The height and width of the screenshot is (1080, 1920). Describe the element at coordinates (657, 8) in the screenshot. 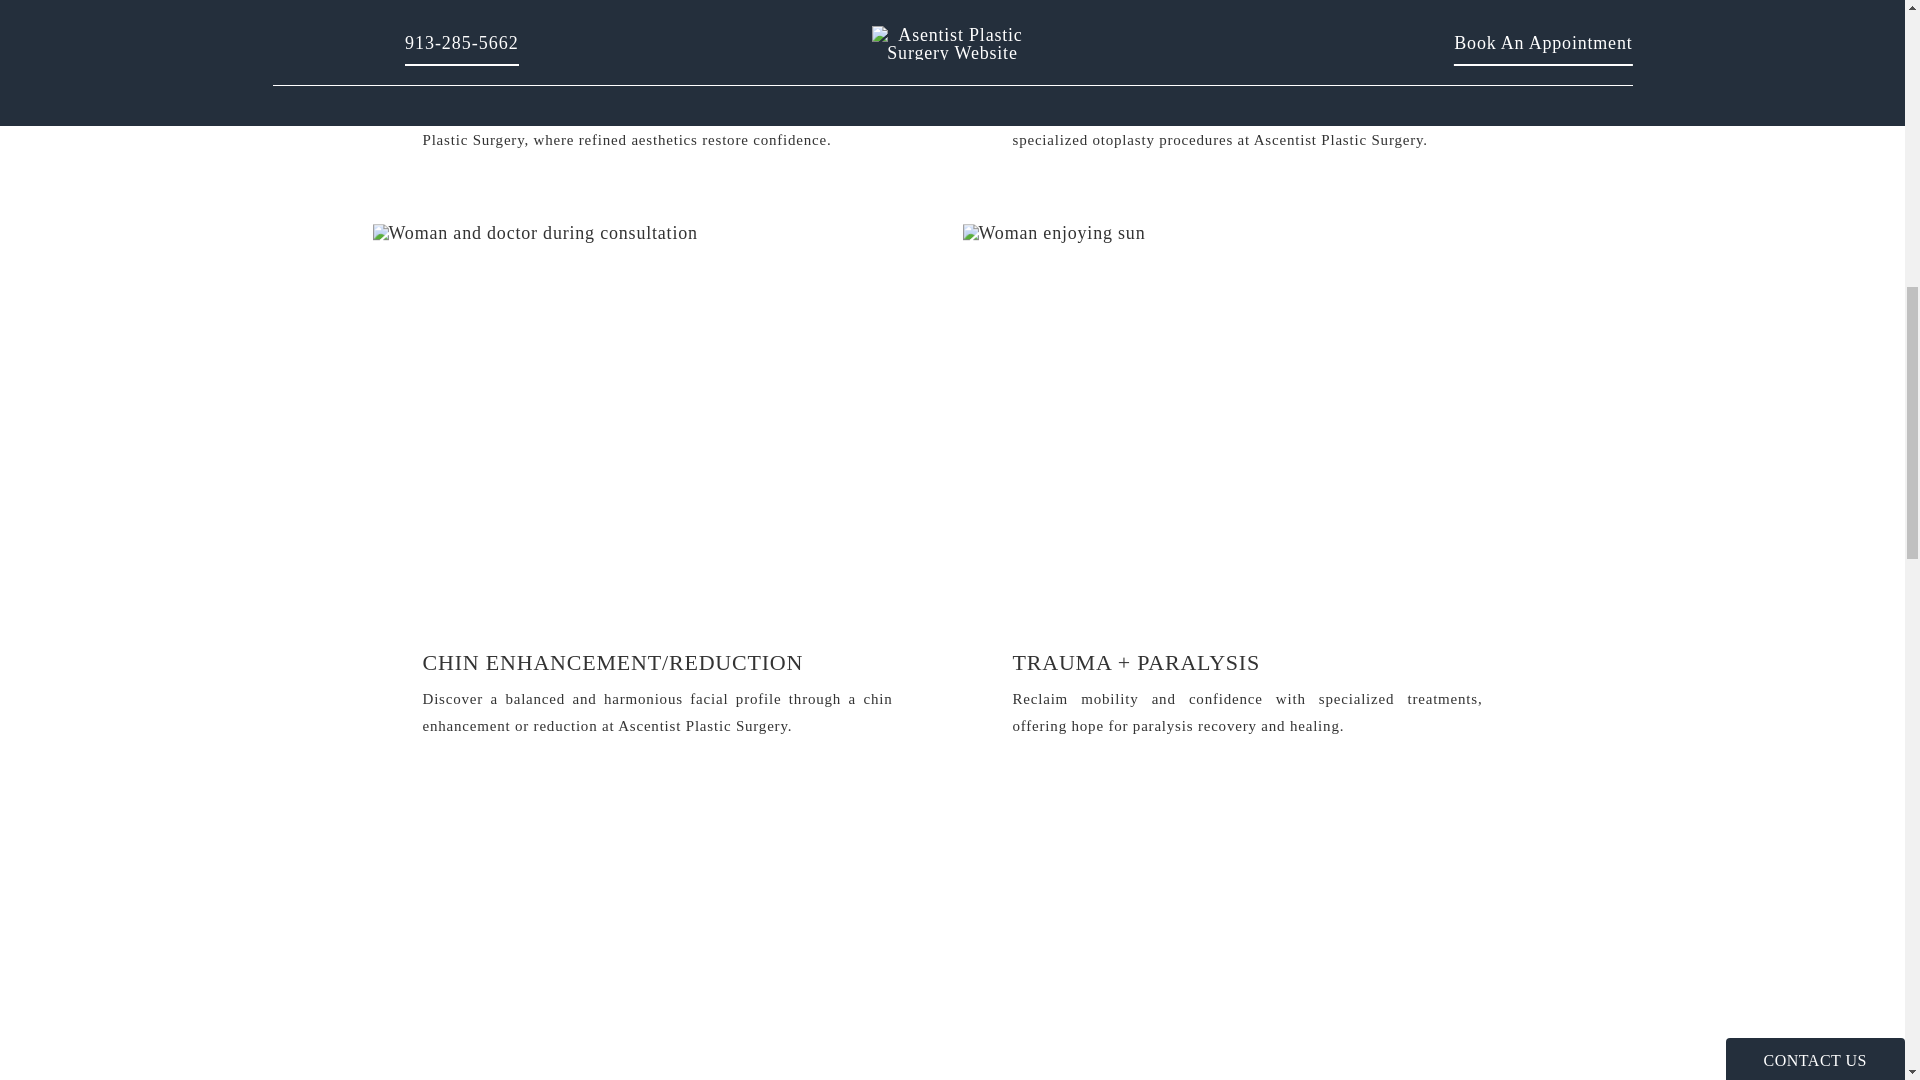

I see `Opens Facelift page` at that location.